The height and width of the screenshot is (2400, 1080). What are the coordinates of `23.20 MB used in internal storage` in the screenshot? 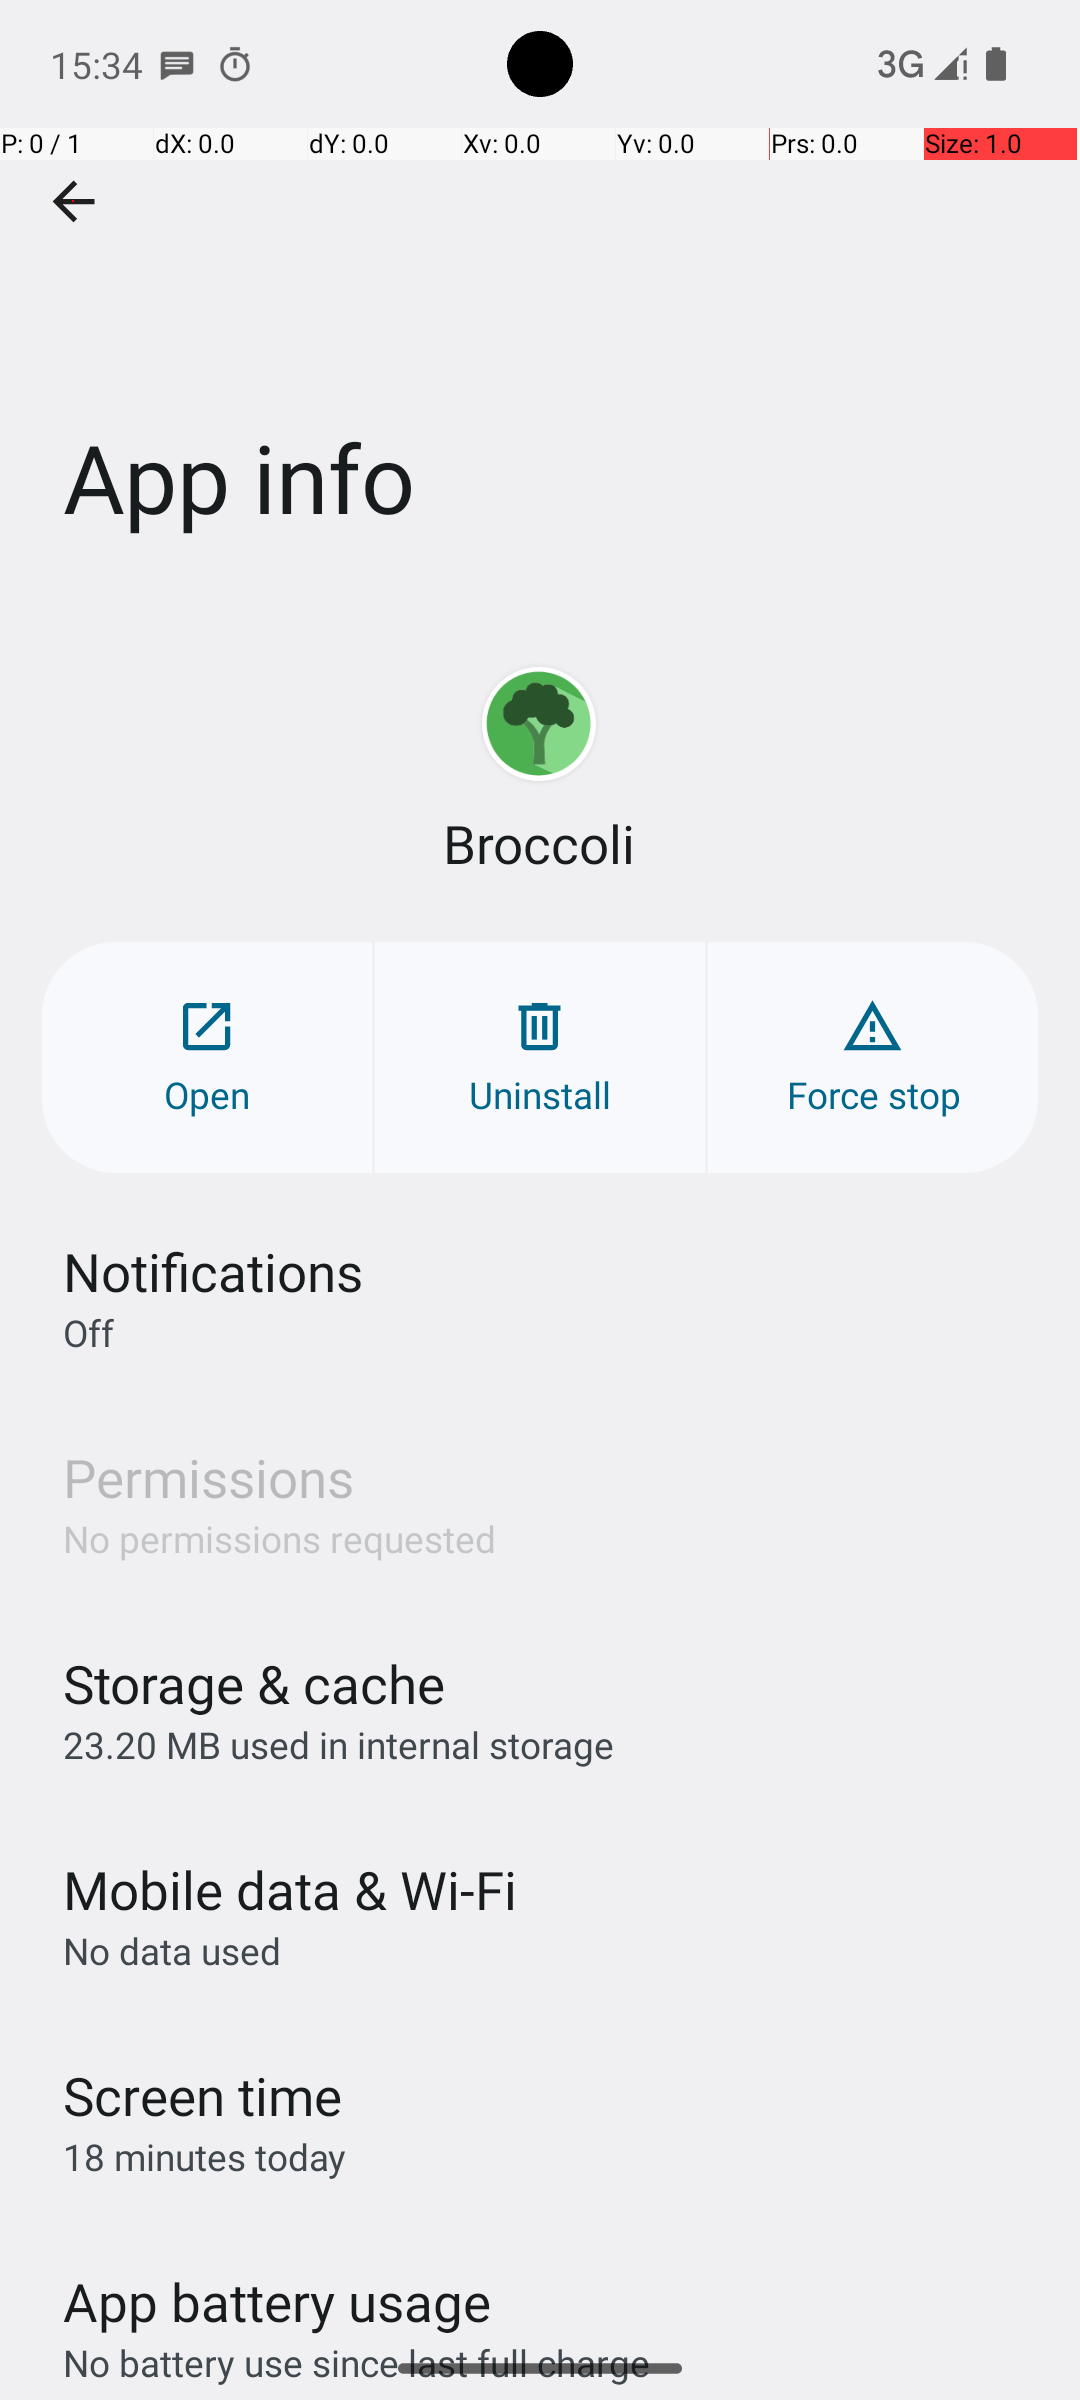 It's located at (338, 1744).